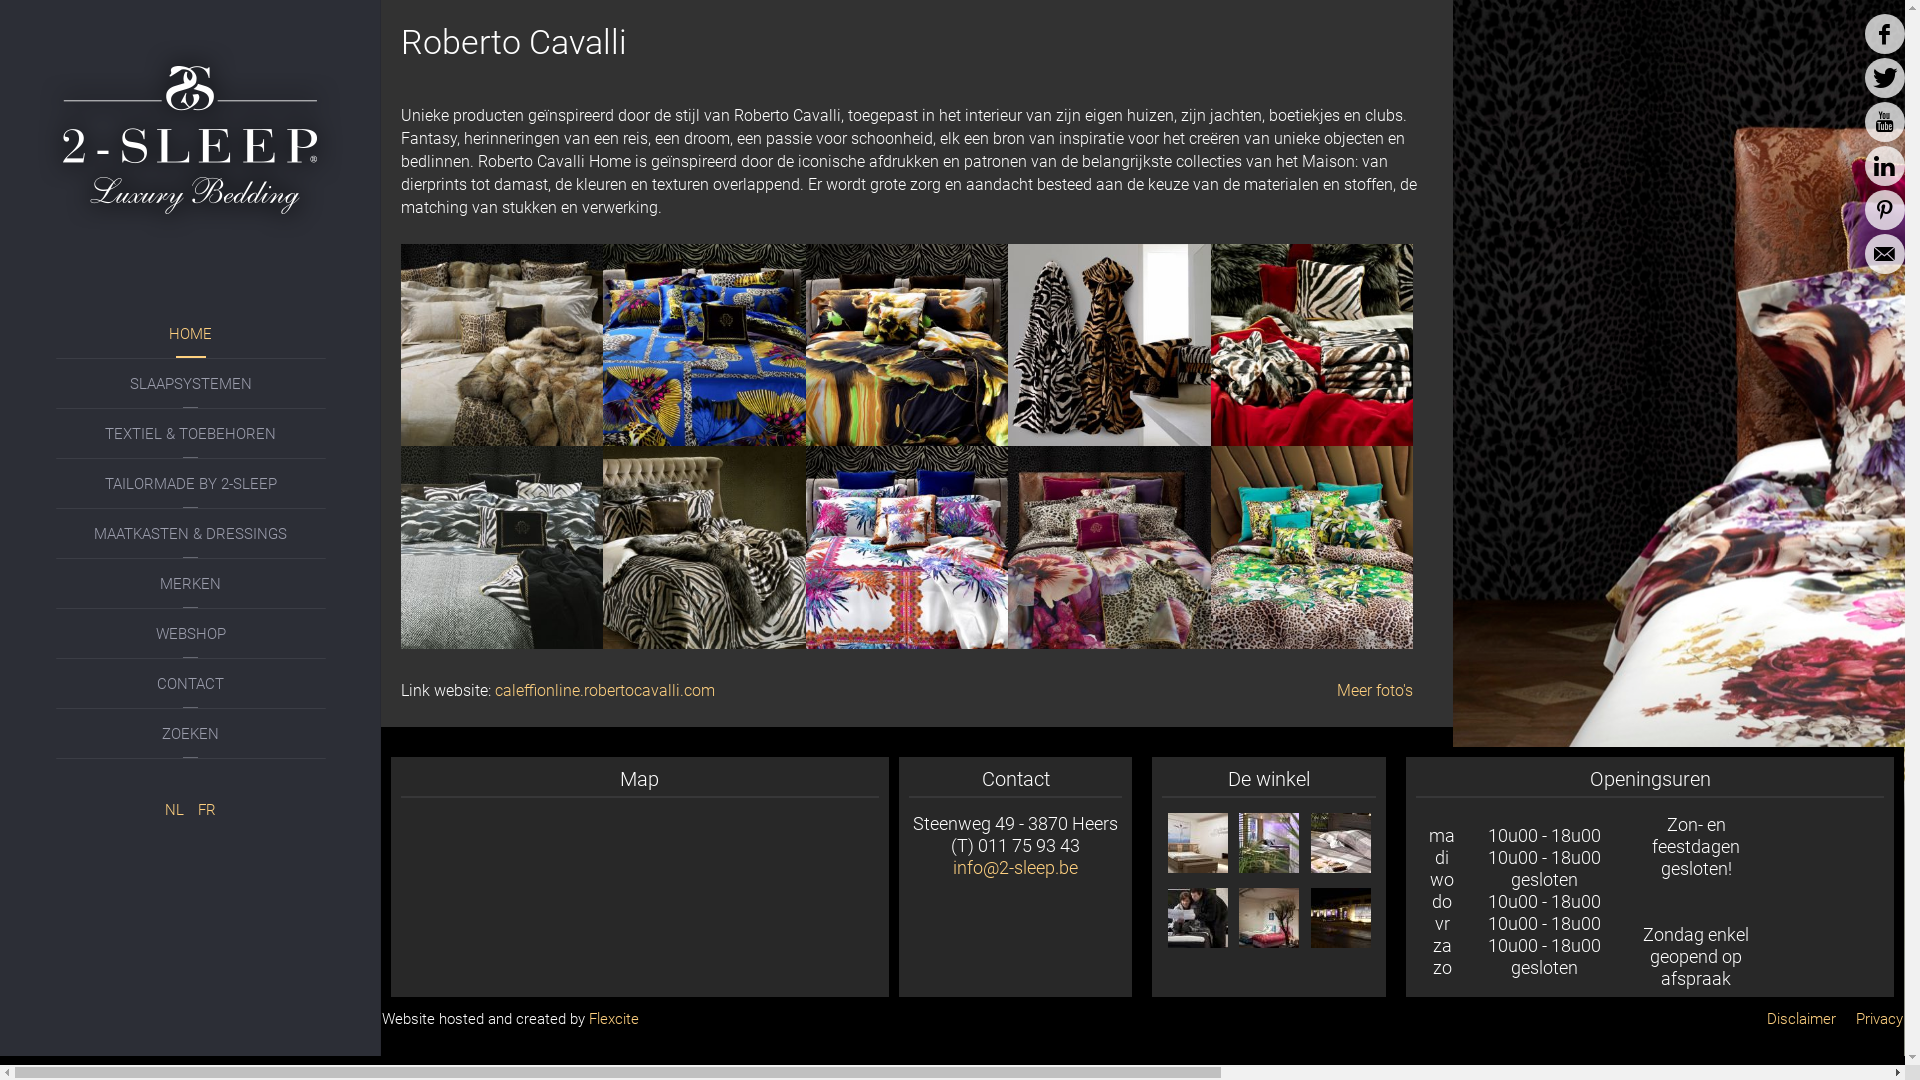 Image resolution: width=1920 pixels, height=1080 pixels. I want to click on FR, so click(207, 810).